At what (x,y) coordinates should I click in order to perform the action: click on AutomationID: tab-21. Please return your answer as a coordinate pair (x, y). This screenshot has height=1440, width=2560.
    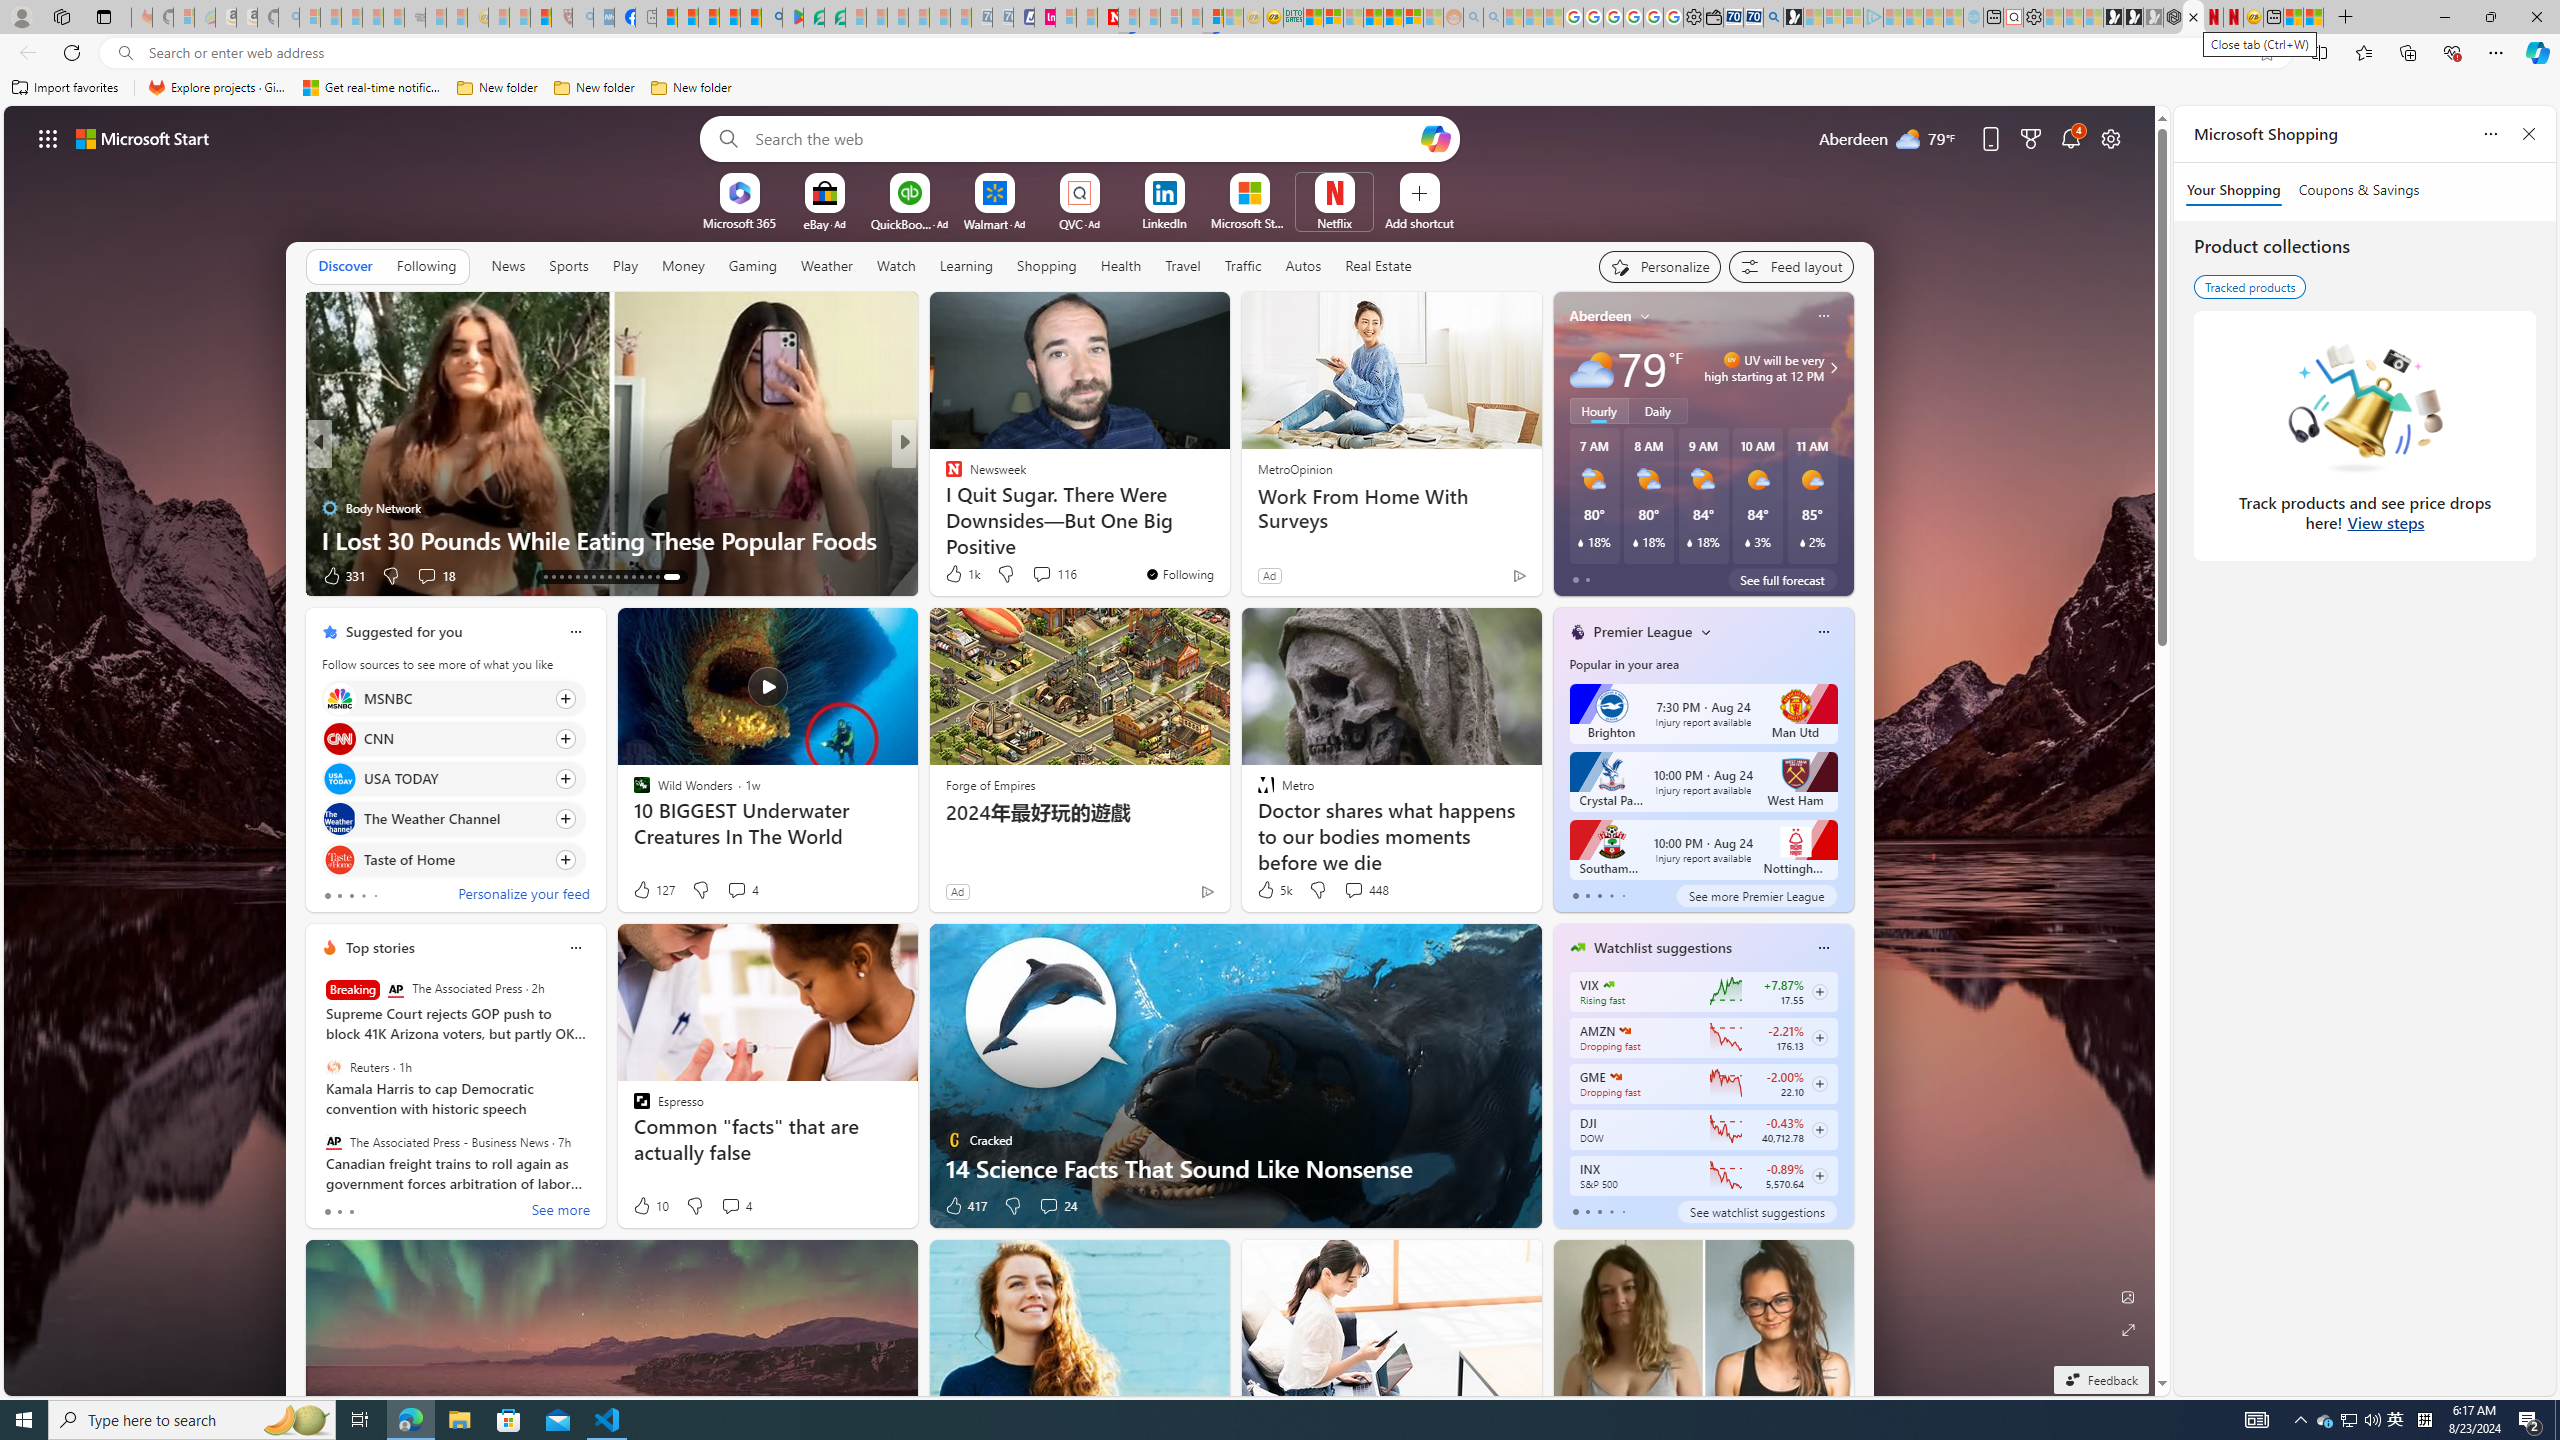
    Looking at the image, I should click on (609, 577).